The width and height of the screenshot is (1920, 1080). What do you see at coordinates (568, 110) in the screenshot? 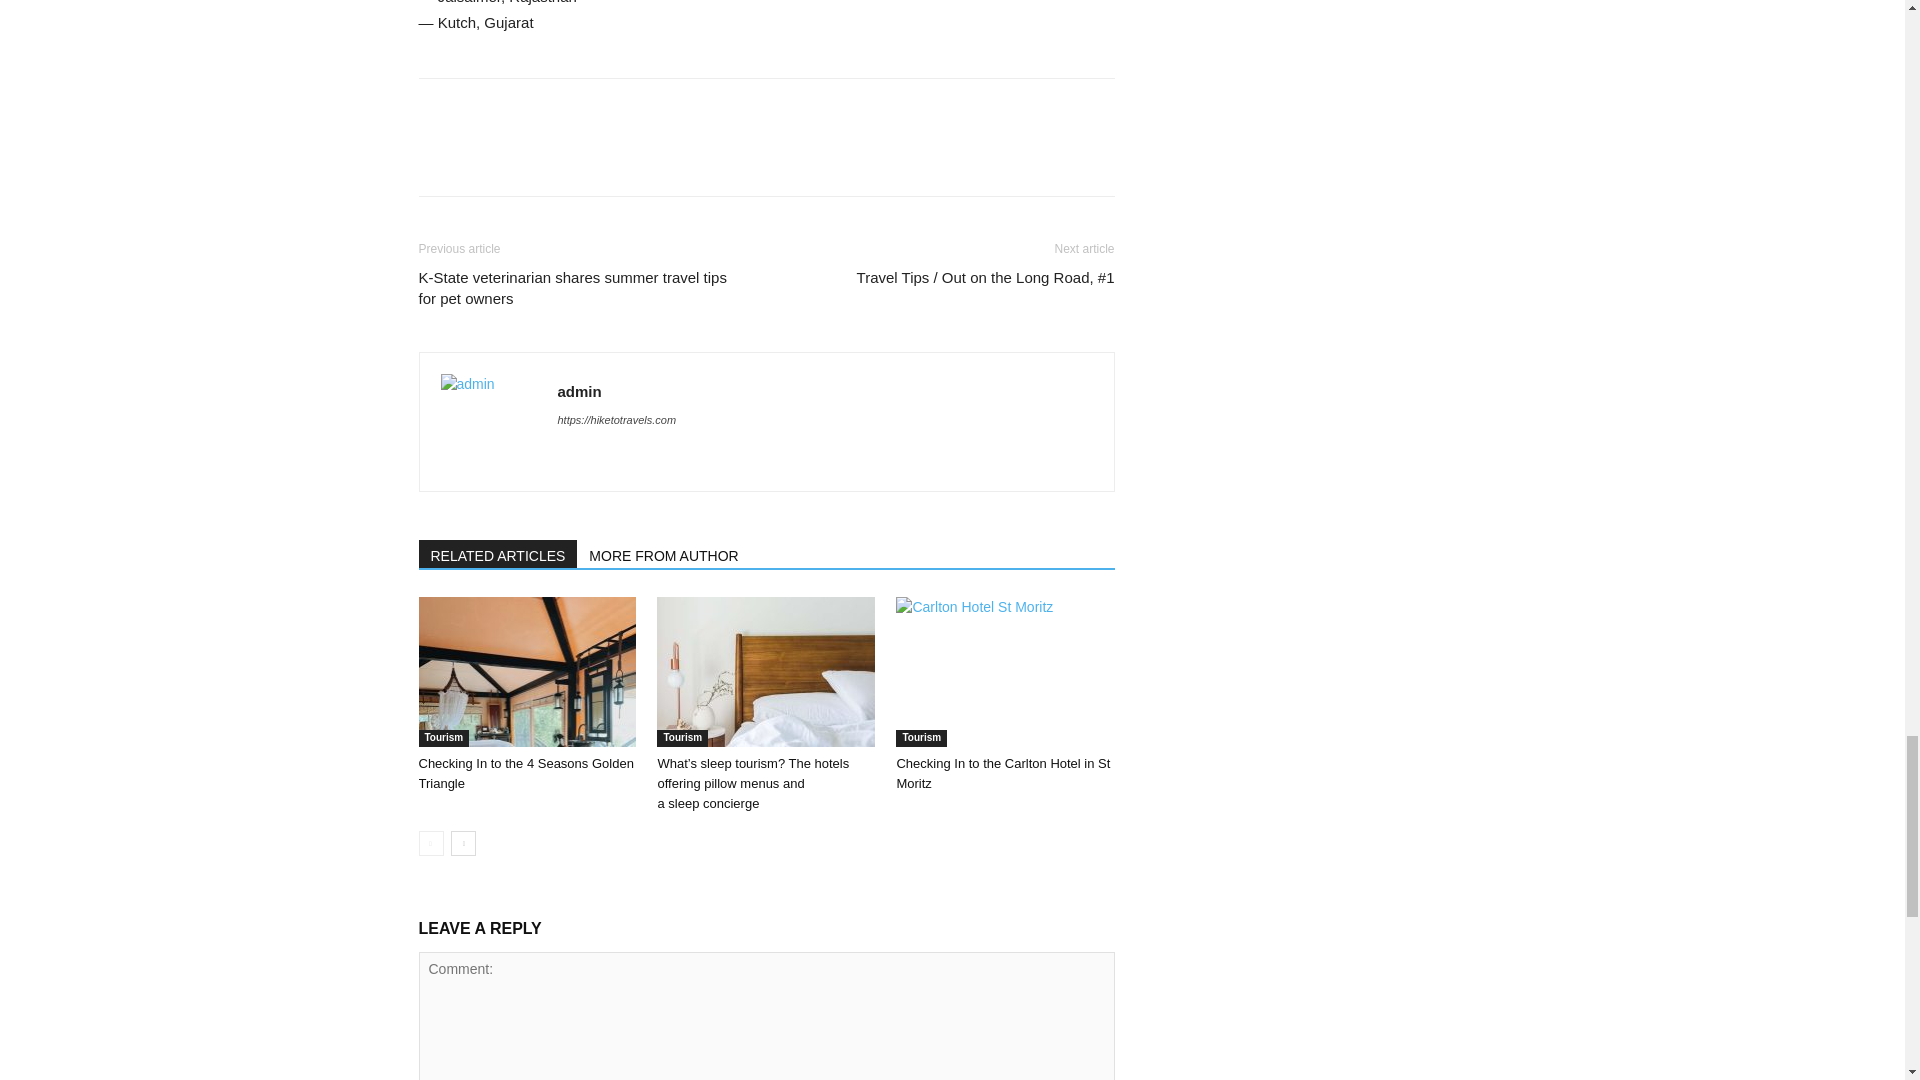
I see `bottomFacebookLike` at bounding box center [568, 110].